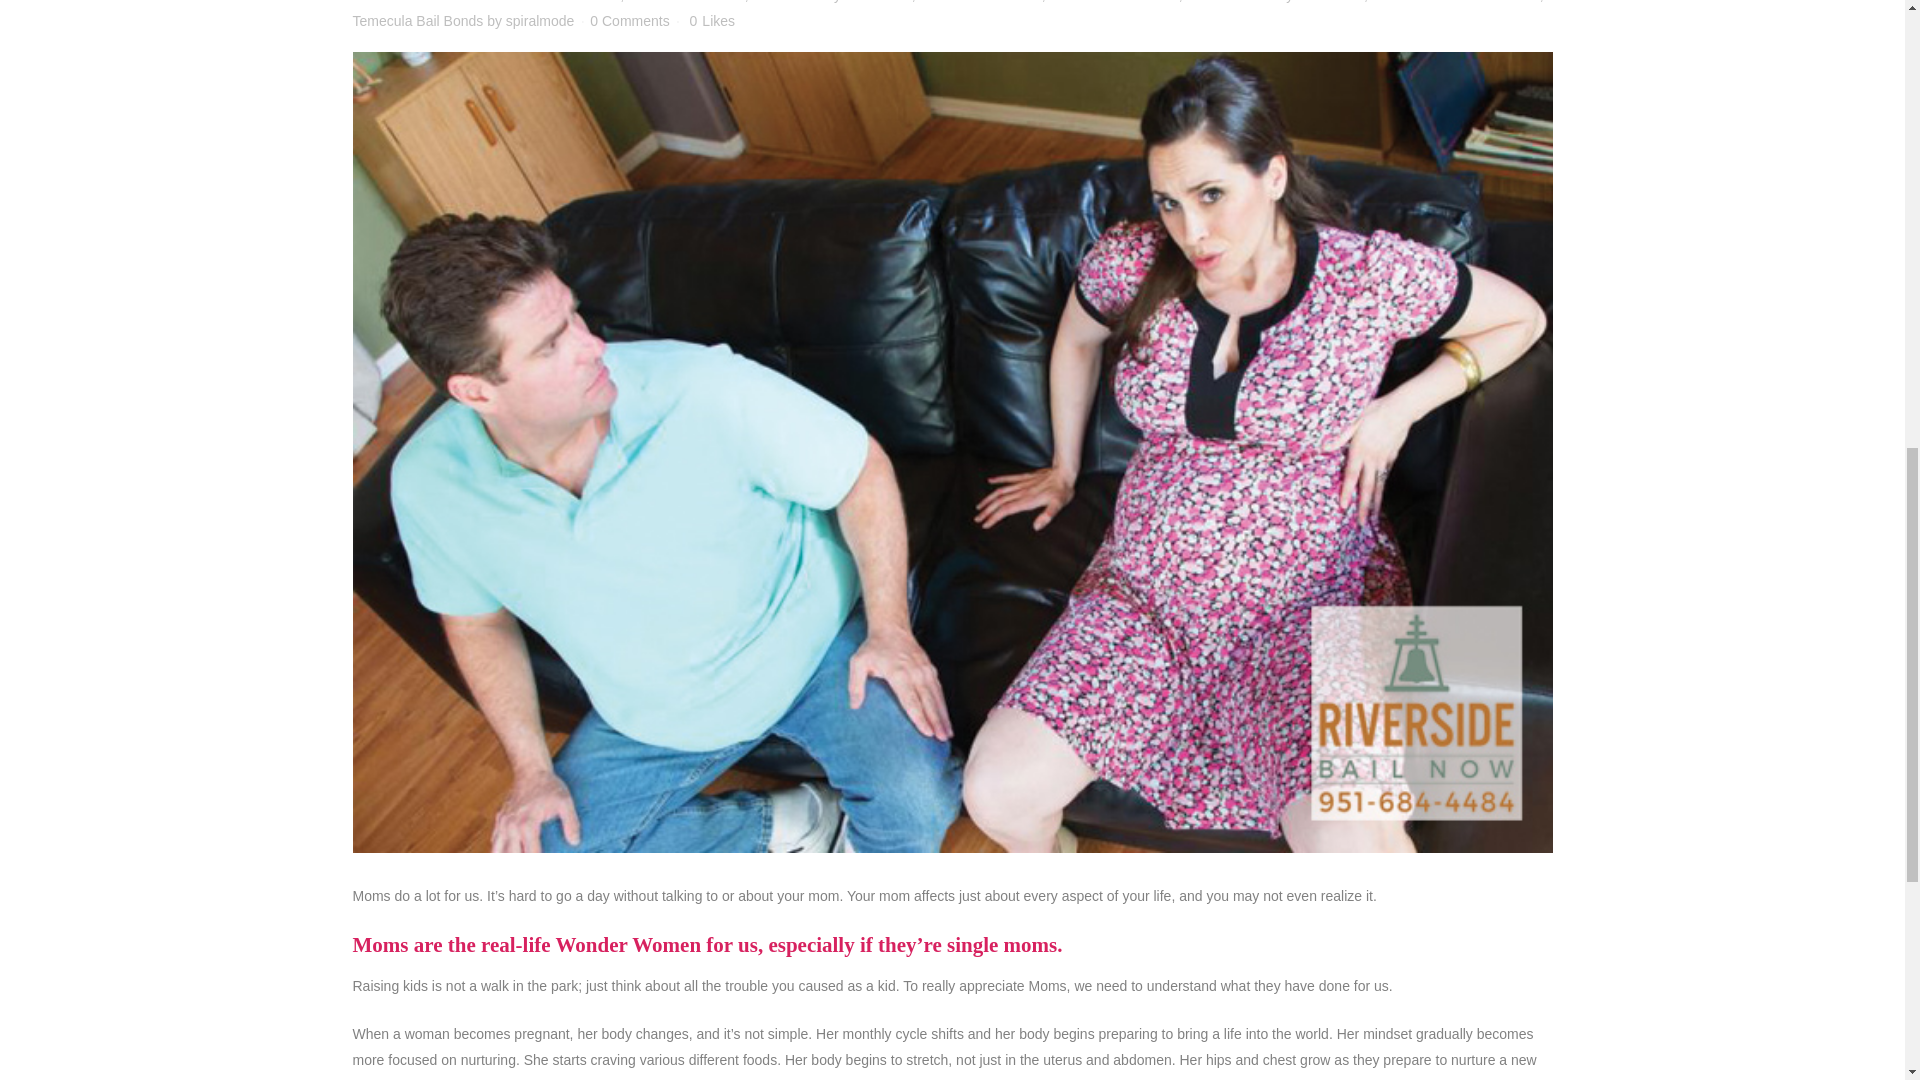  What do you see at coordinates (712, 21) in the screenshot?
I see `Like this` at bounding box center [712, 21].